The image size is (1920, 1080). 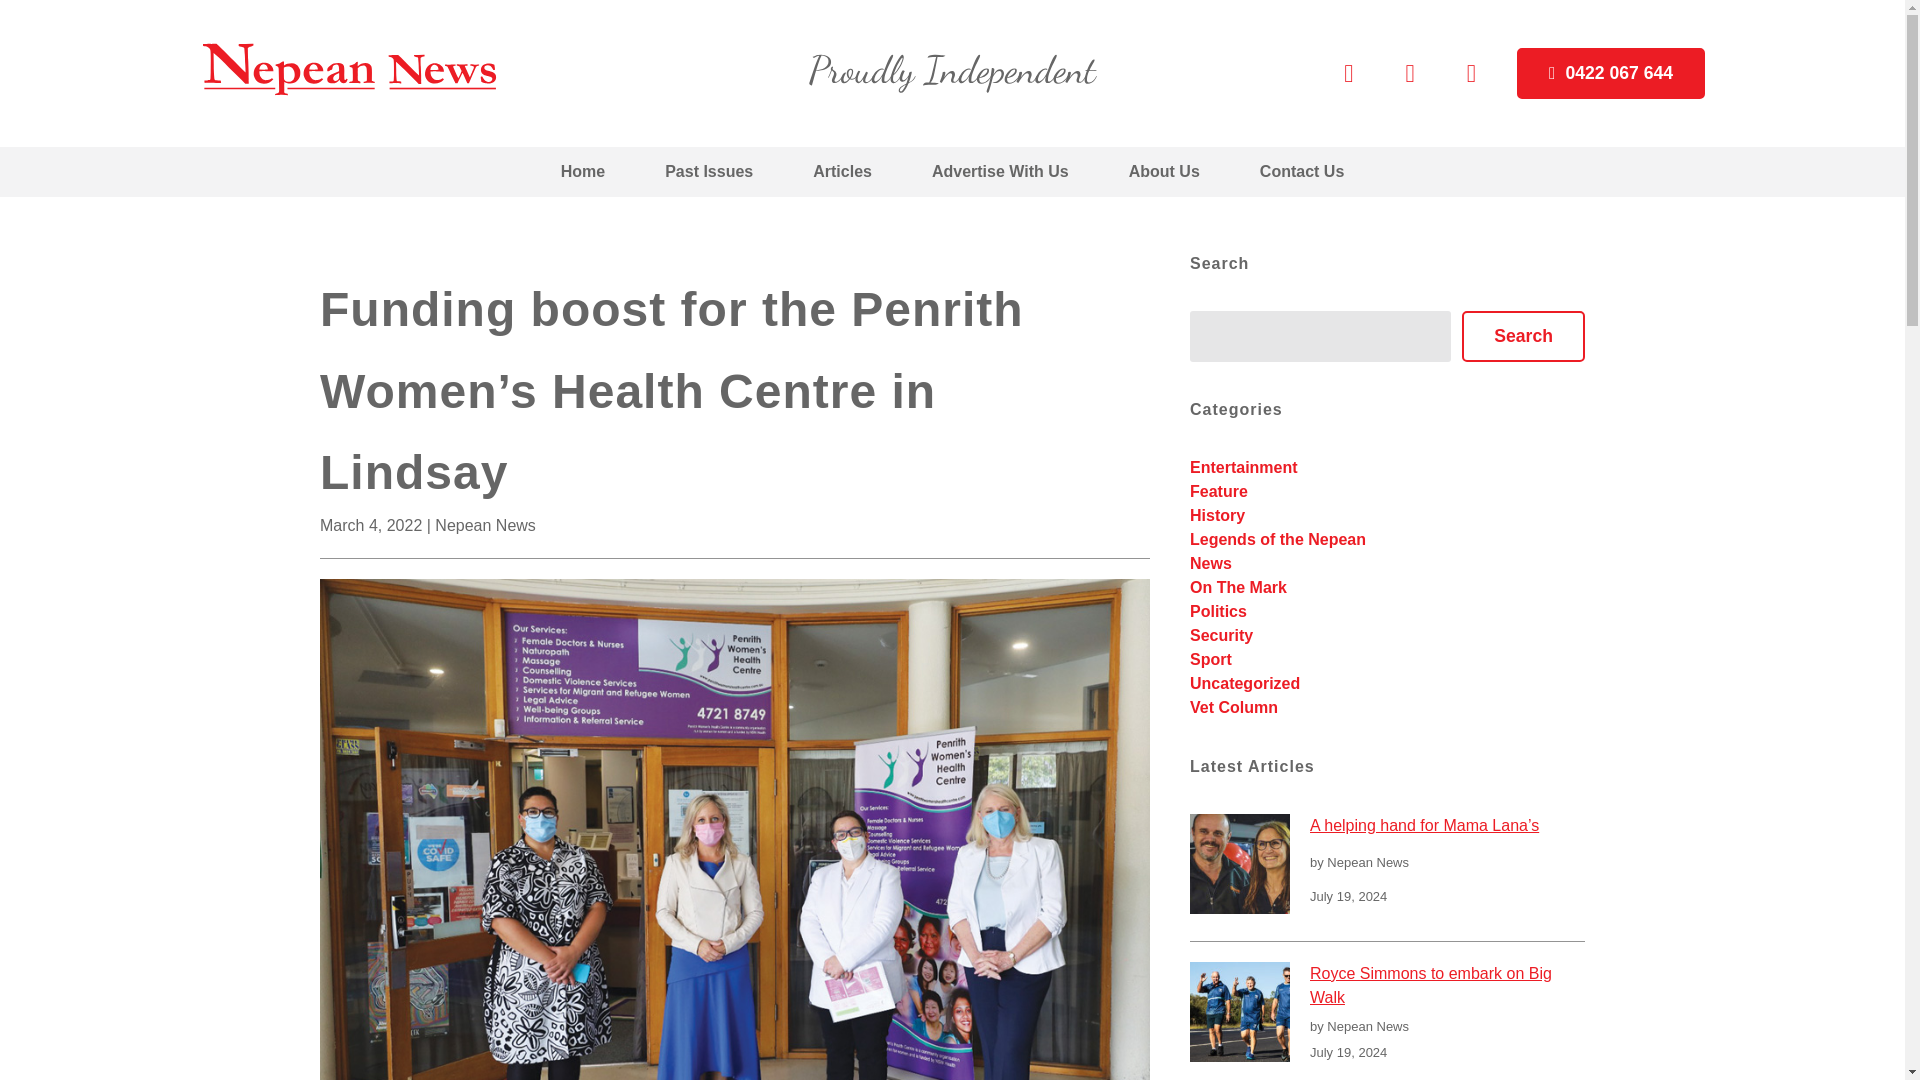 I want to click on Security, so click(x=1222, y=635).